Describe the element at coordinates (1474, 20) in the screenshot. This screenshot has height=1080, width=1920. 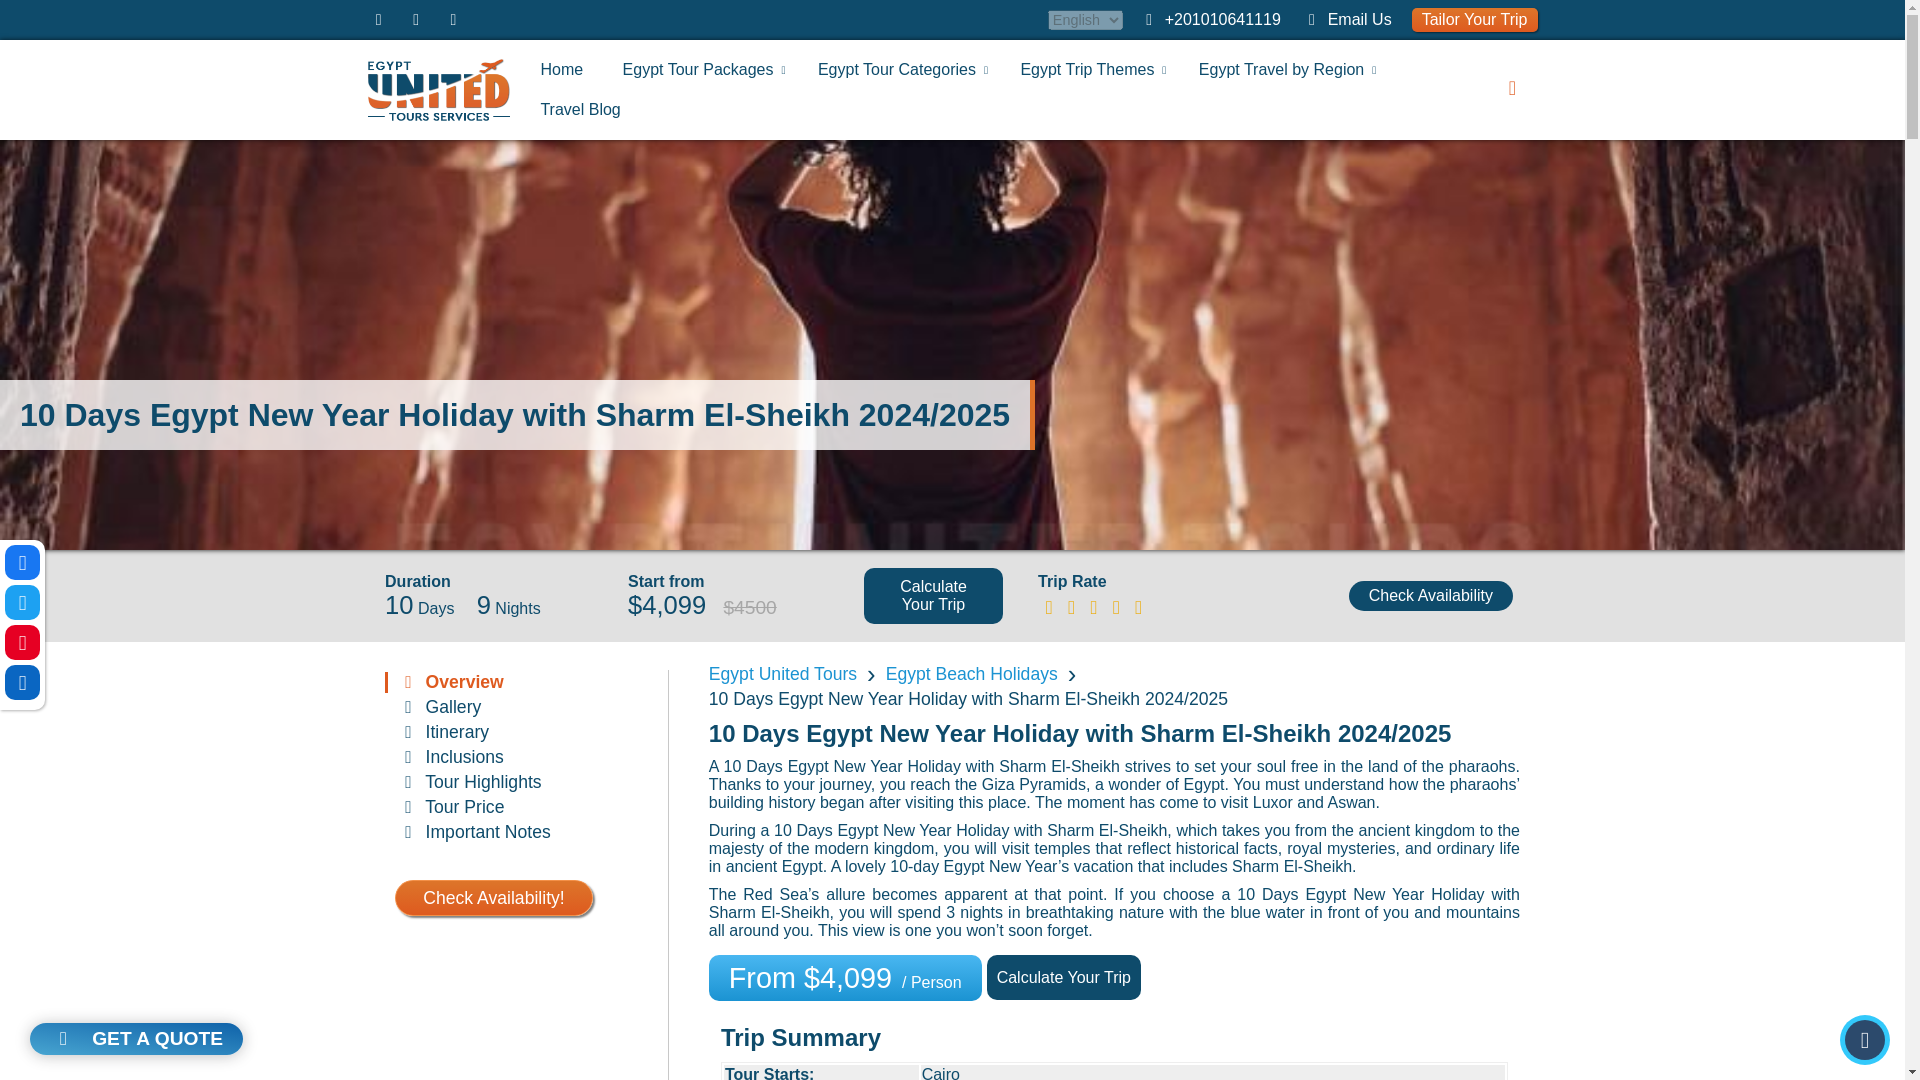
I see `Tailor Your Trip` at that location.